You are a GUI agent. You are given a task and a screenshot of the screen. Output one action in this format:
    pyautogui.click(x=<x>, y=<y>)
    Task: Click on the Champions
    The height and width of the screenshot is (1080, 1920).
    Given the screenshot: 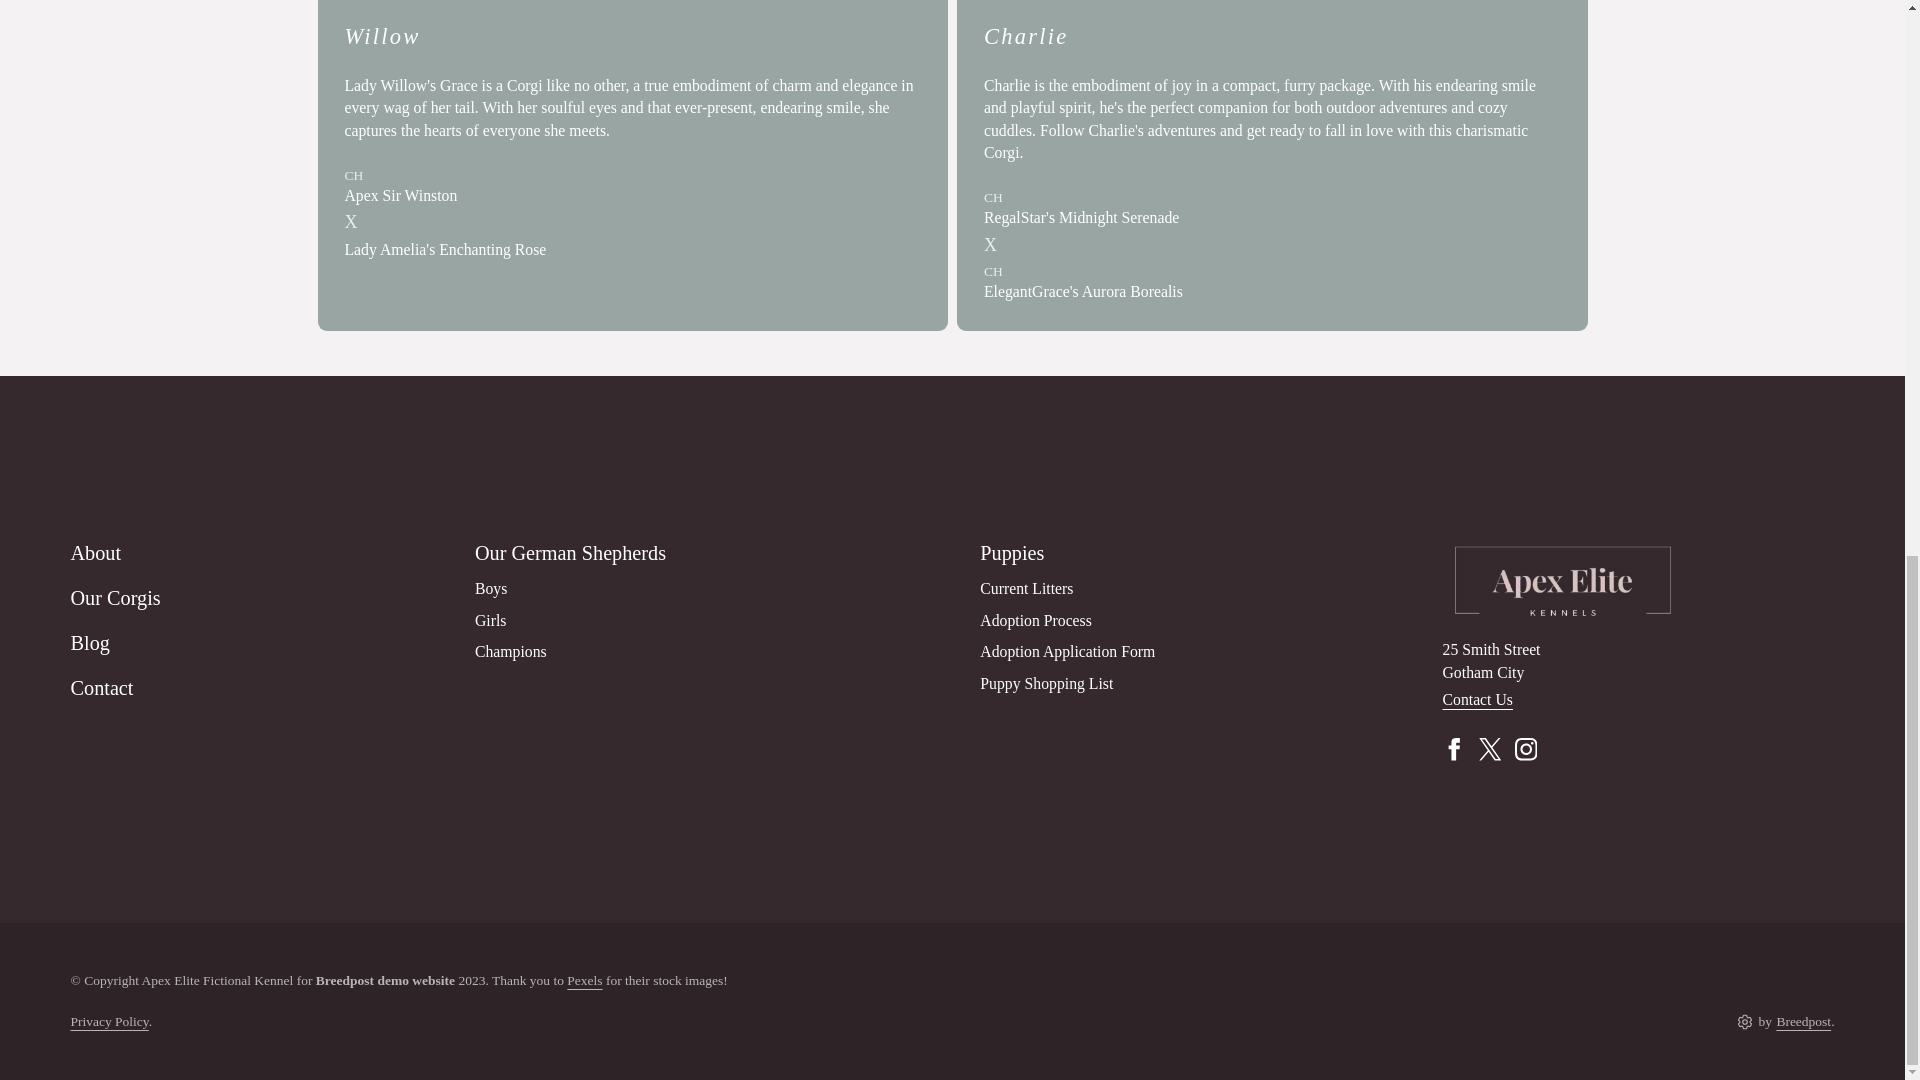 What is the action you would take?
    pyautogui.click(x=510, y=650)
    